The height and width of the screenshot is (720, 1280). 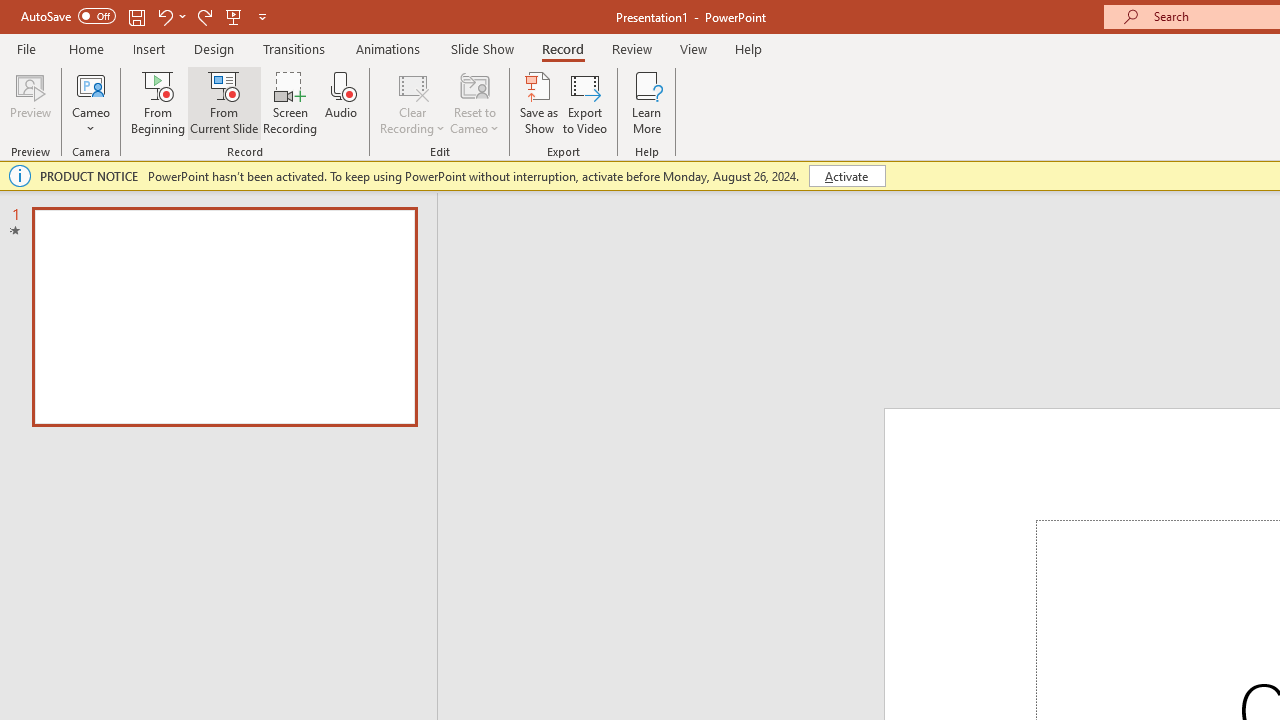 What do you see at coordinates (412, 102) in the screenshot?
I see `Clear Recording` at bounding box center [412, 102].